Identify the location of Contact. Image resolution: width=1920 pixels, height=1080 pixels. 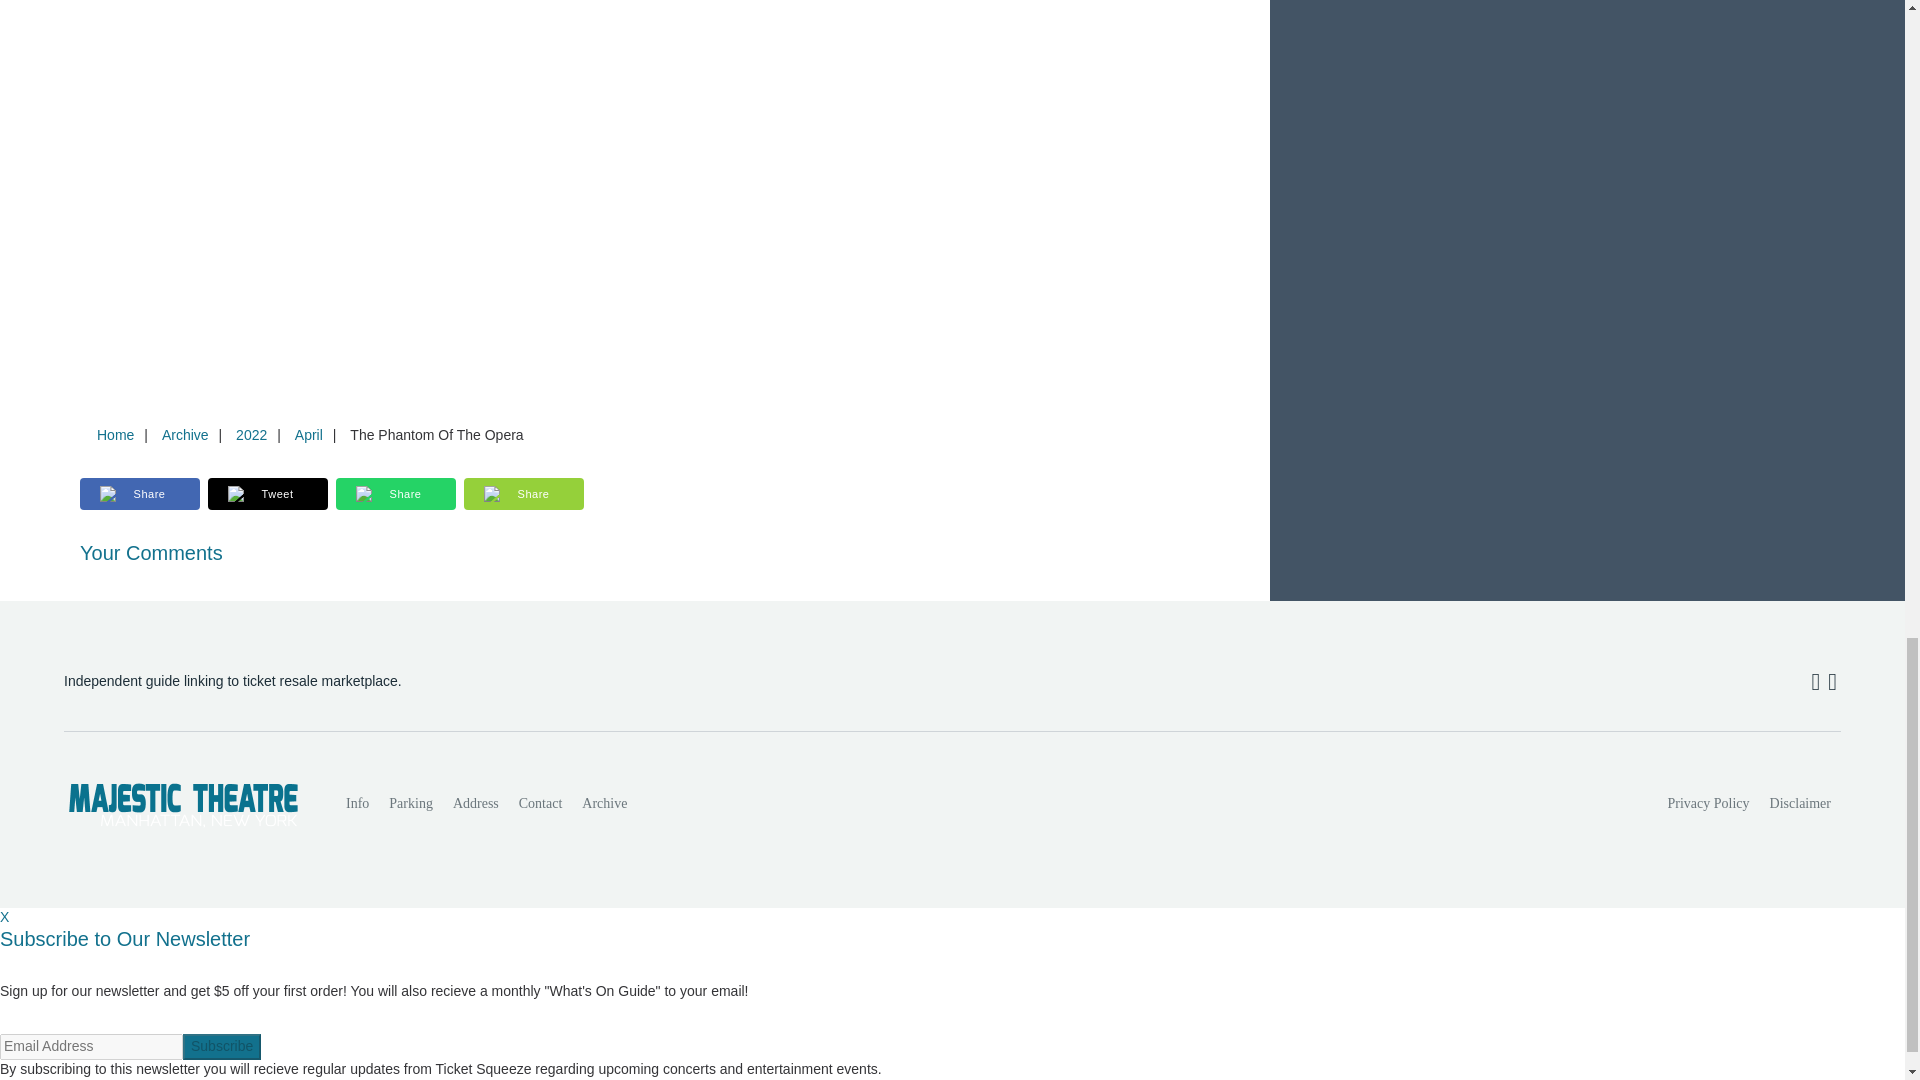
(540, 804).